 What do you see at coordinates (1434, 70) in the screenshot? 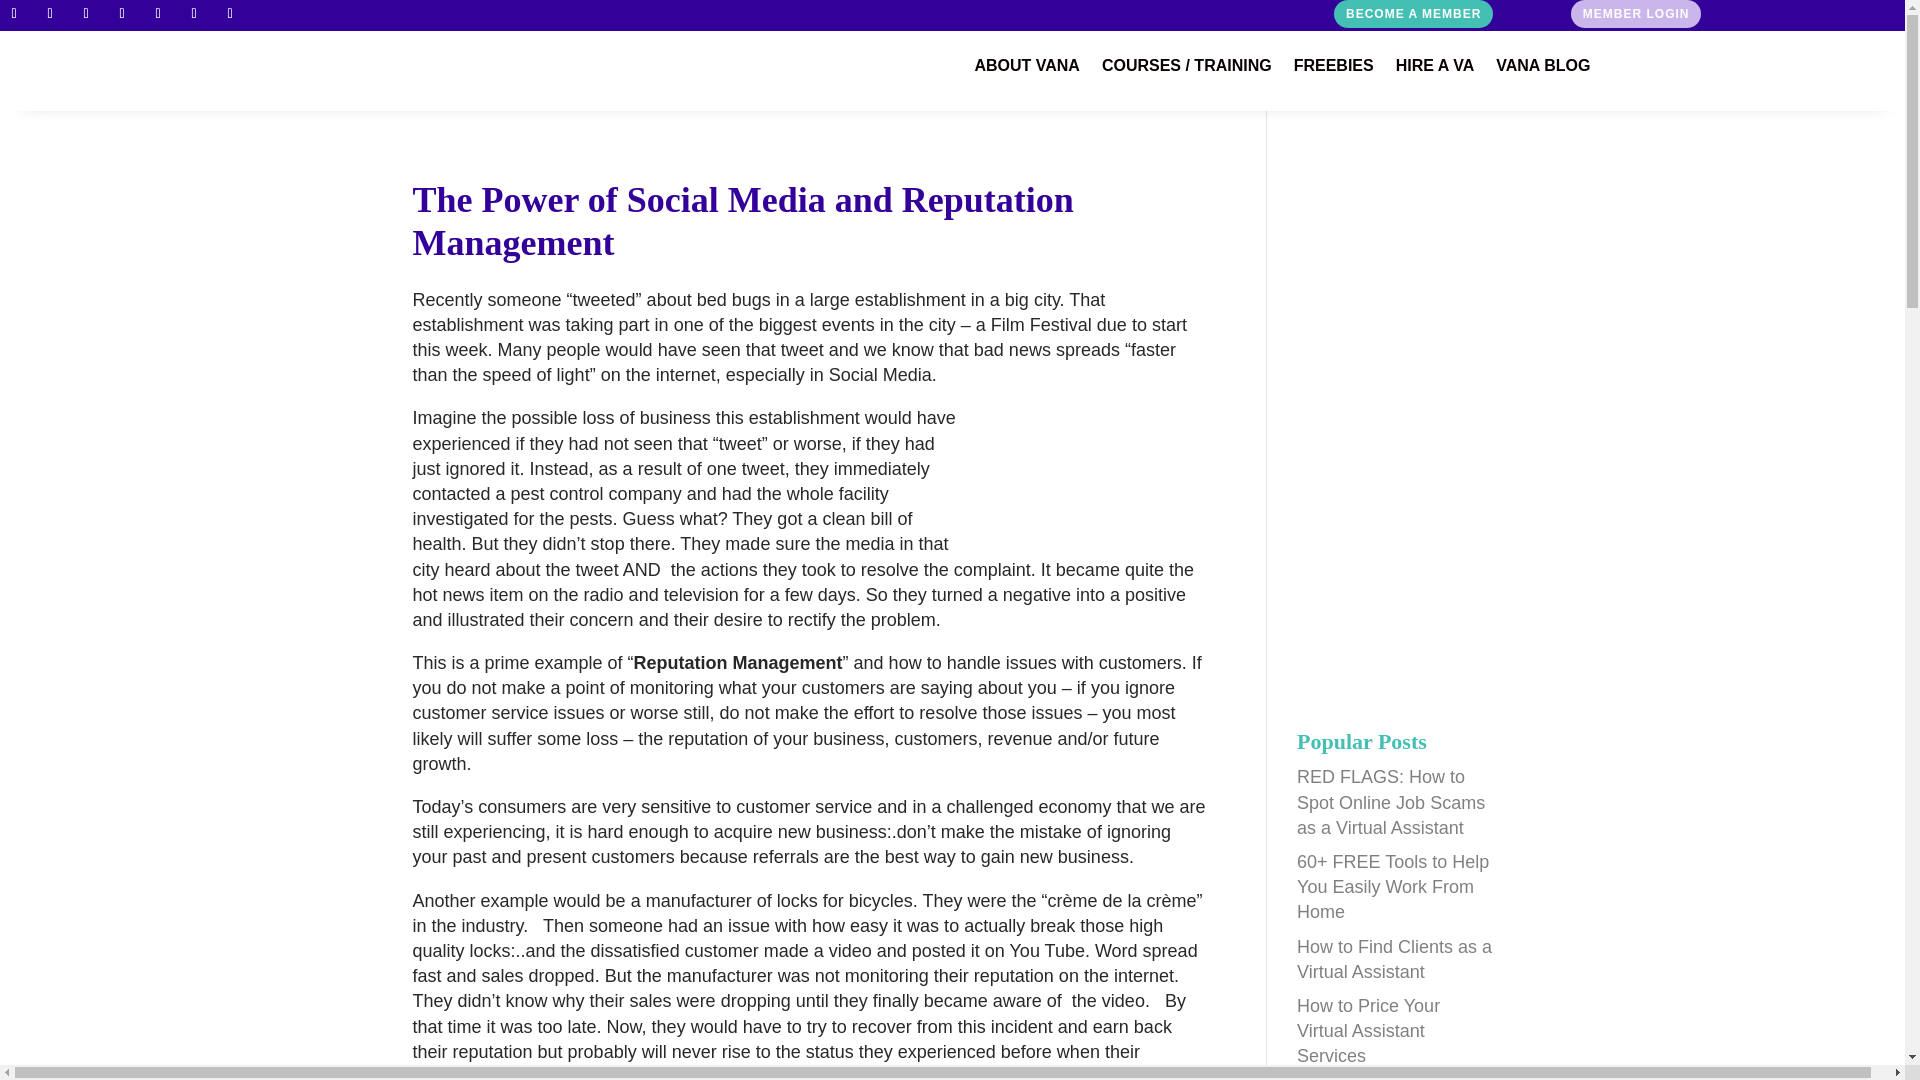
I see `HIRE A VA` at bounding box center [1434, 70].